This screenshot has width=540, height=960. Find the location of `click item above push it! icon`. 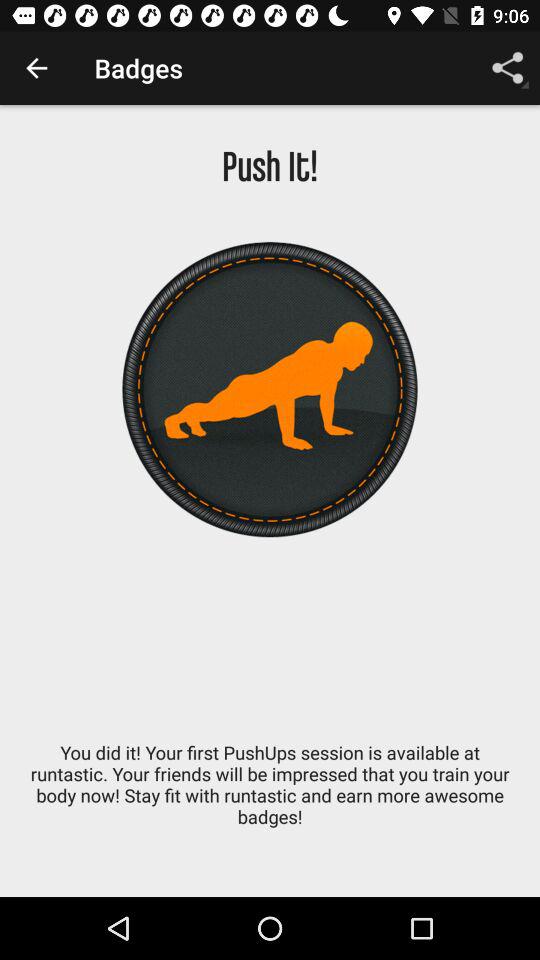

click item above push it! icon is located at coordinates (508, 68).